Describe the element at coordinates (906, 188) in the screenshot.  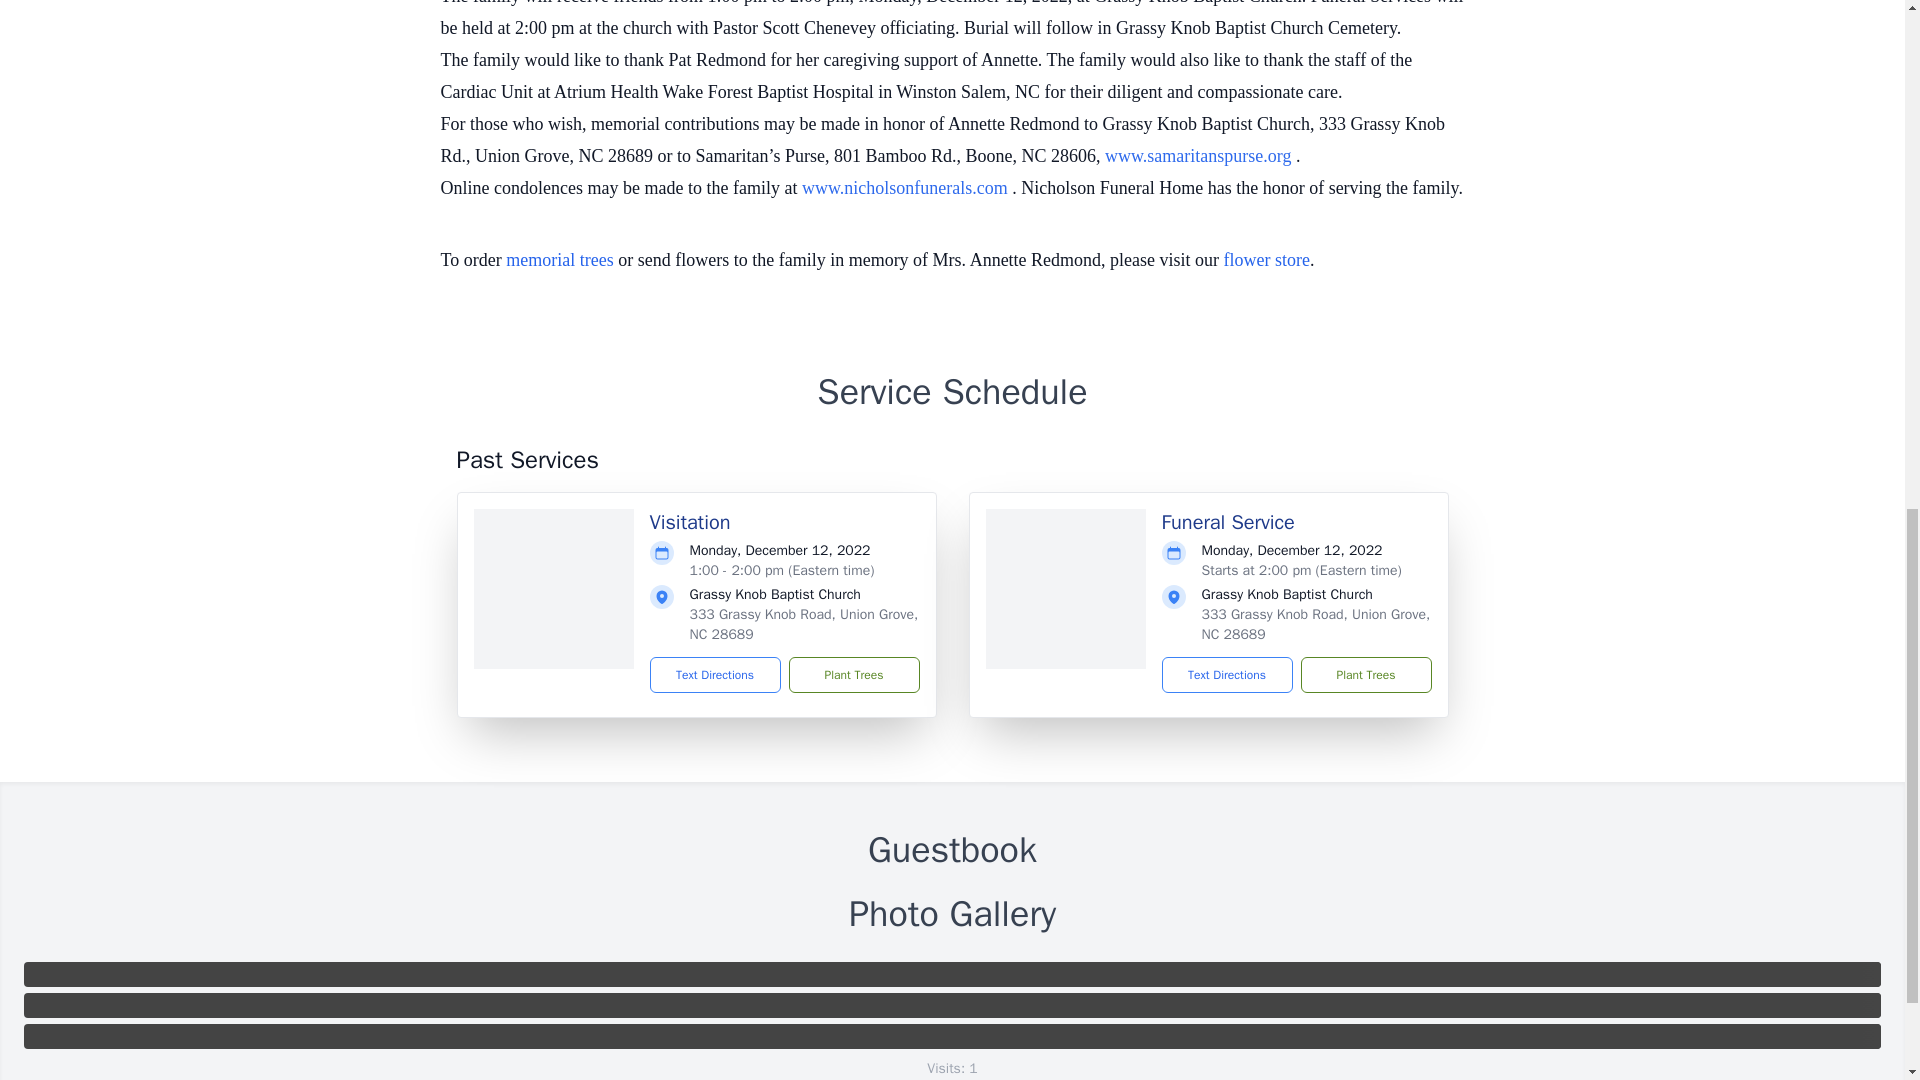
I see `www.nicholsonfunerals.com` at that location.